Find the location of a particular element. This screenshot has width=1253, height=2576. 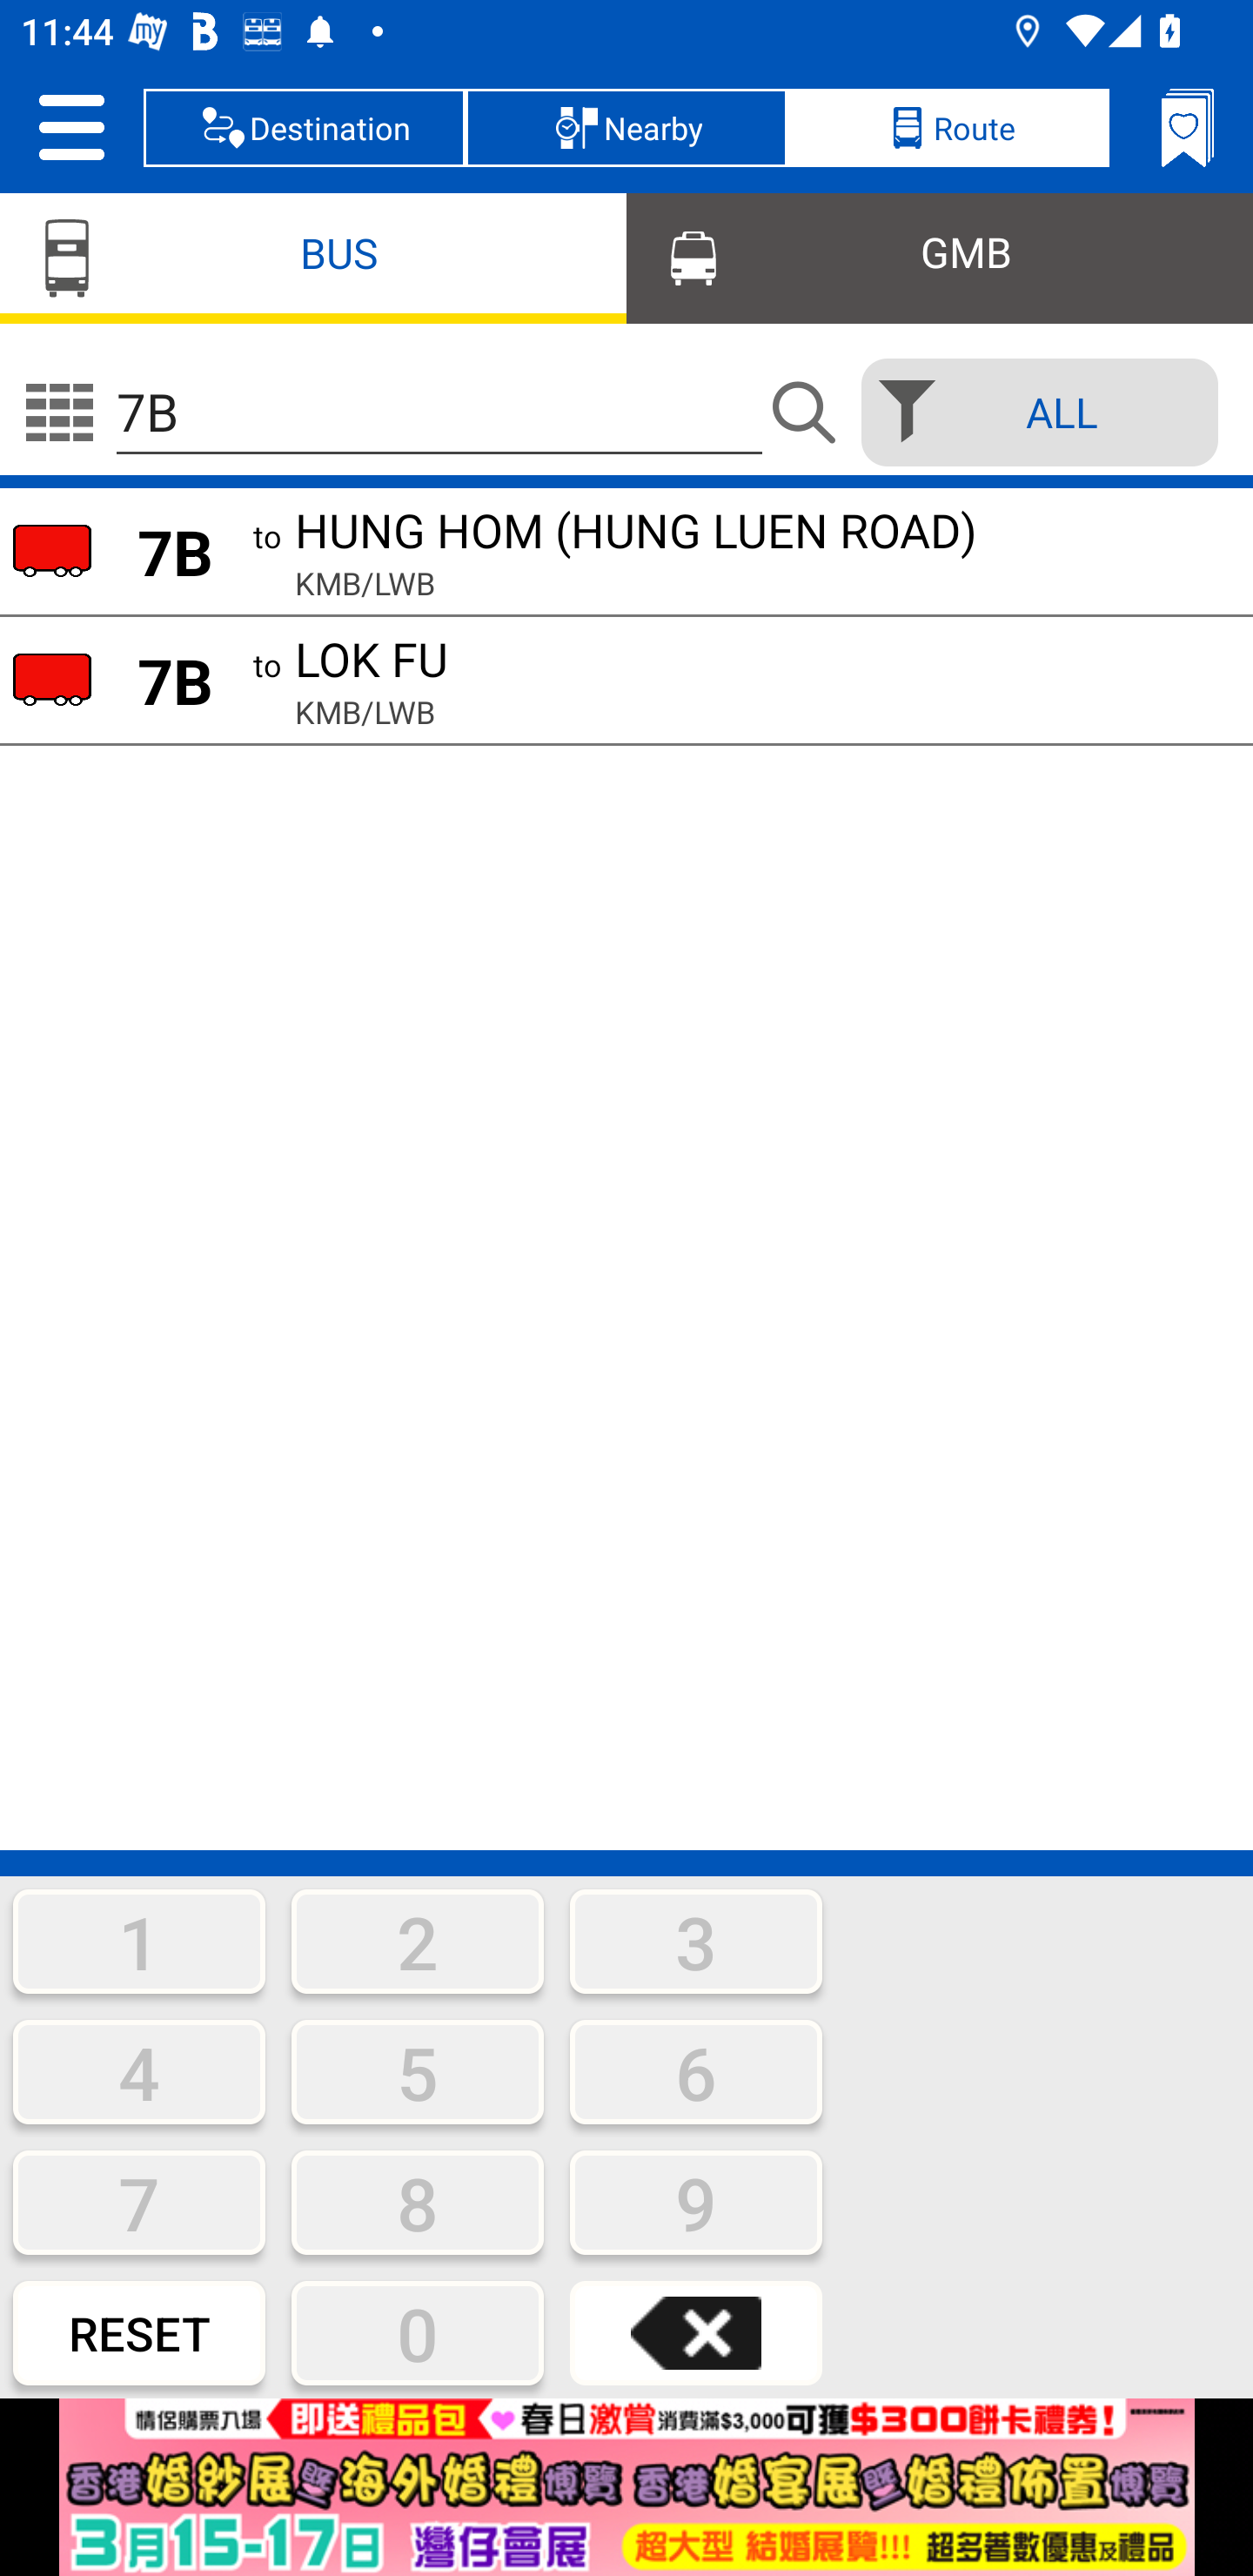

8 is located at coordinates (418, 2202).